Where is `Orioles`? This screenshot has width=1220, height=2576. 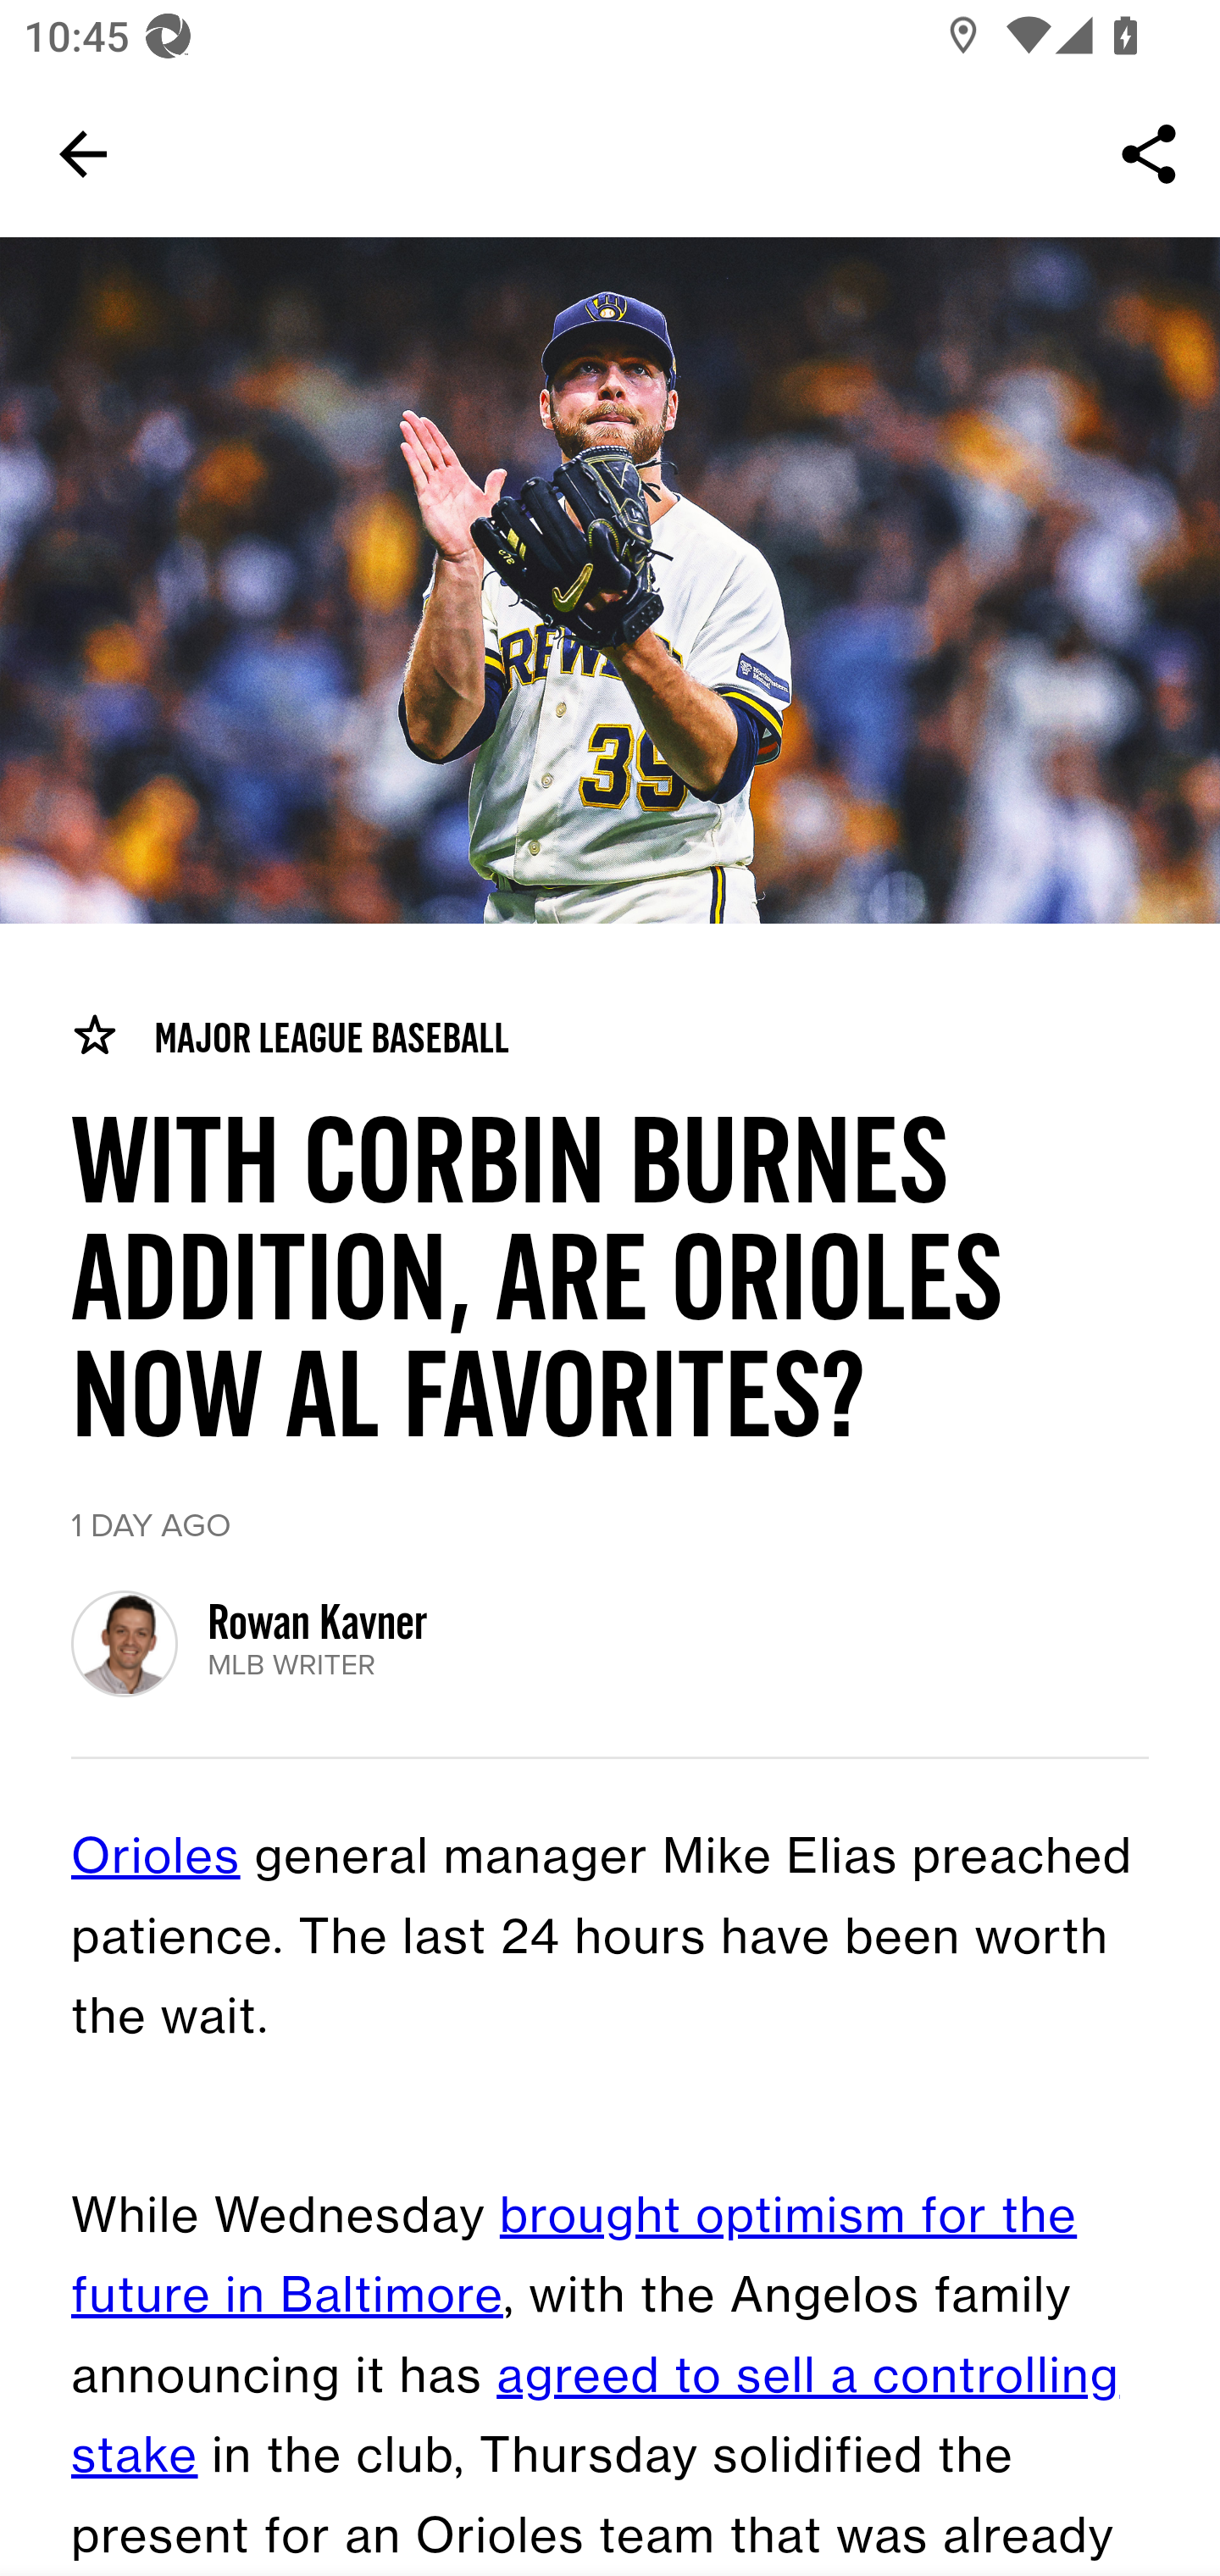 Orioles is located at coordinates (156, 1858).